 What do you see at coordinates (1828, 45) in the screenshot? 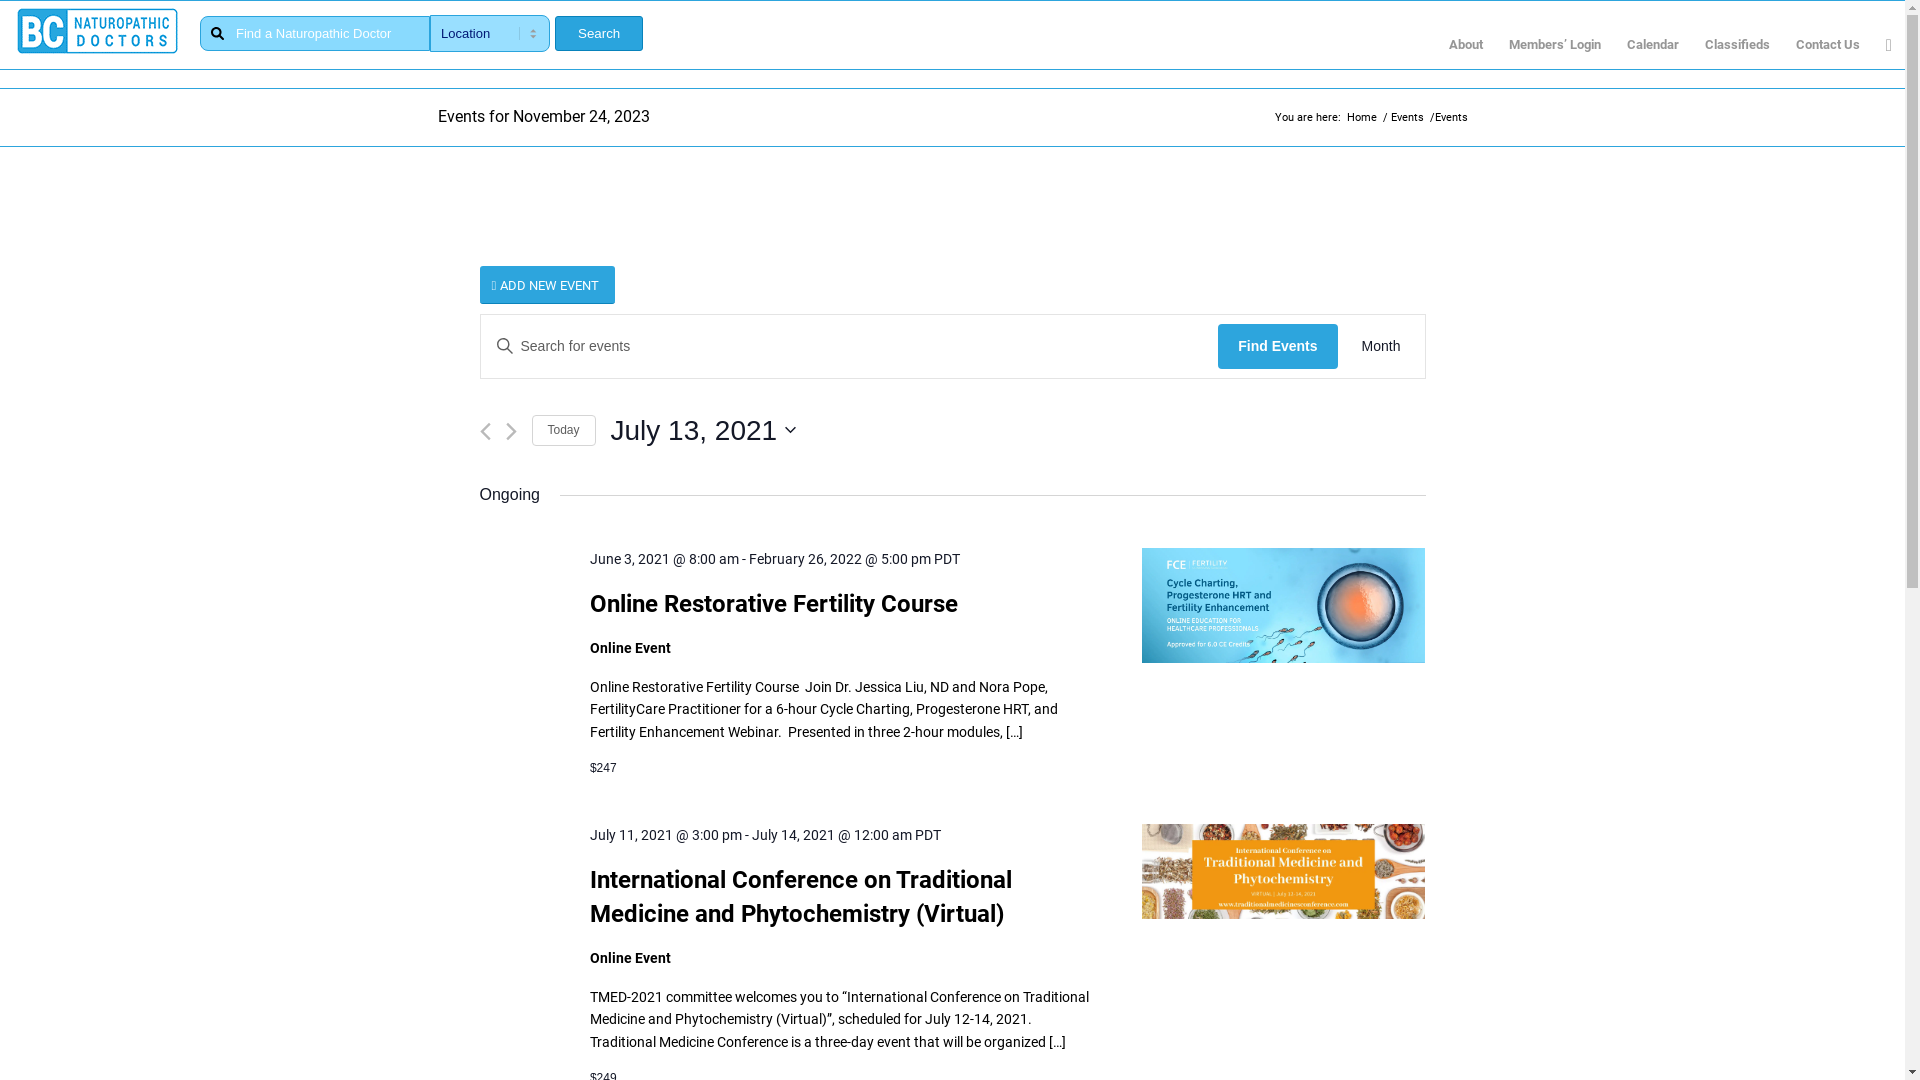
I see `Contact Us` at bounding box center [1828, 45].